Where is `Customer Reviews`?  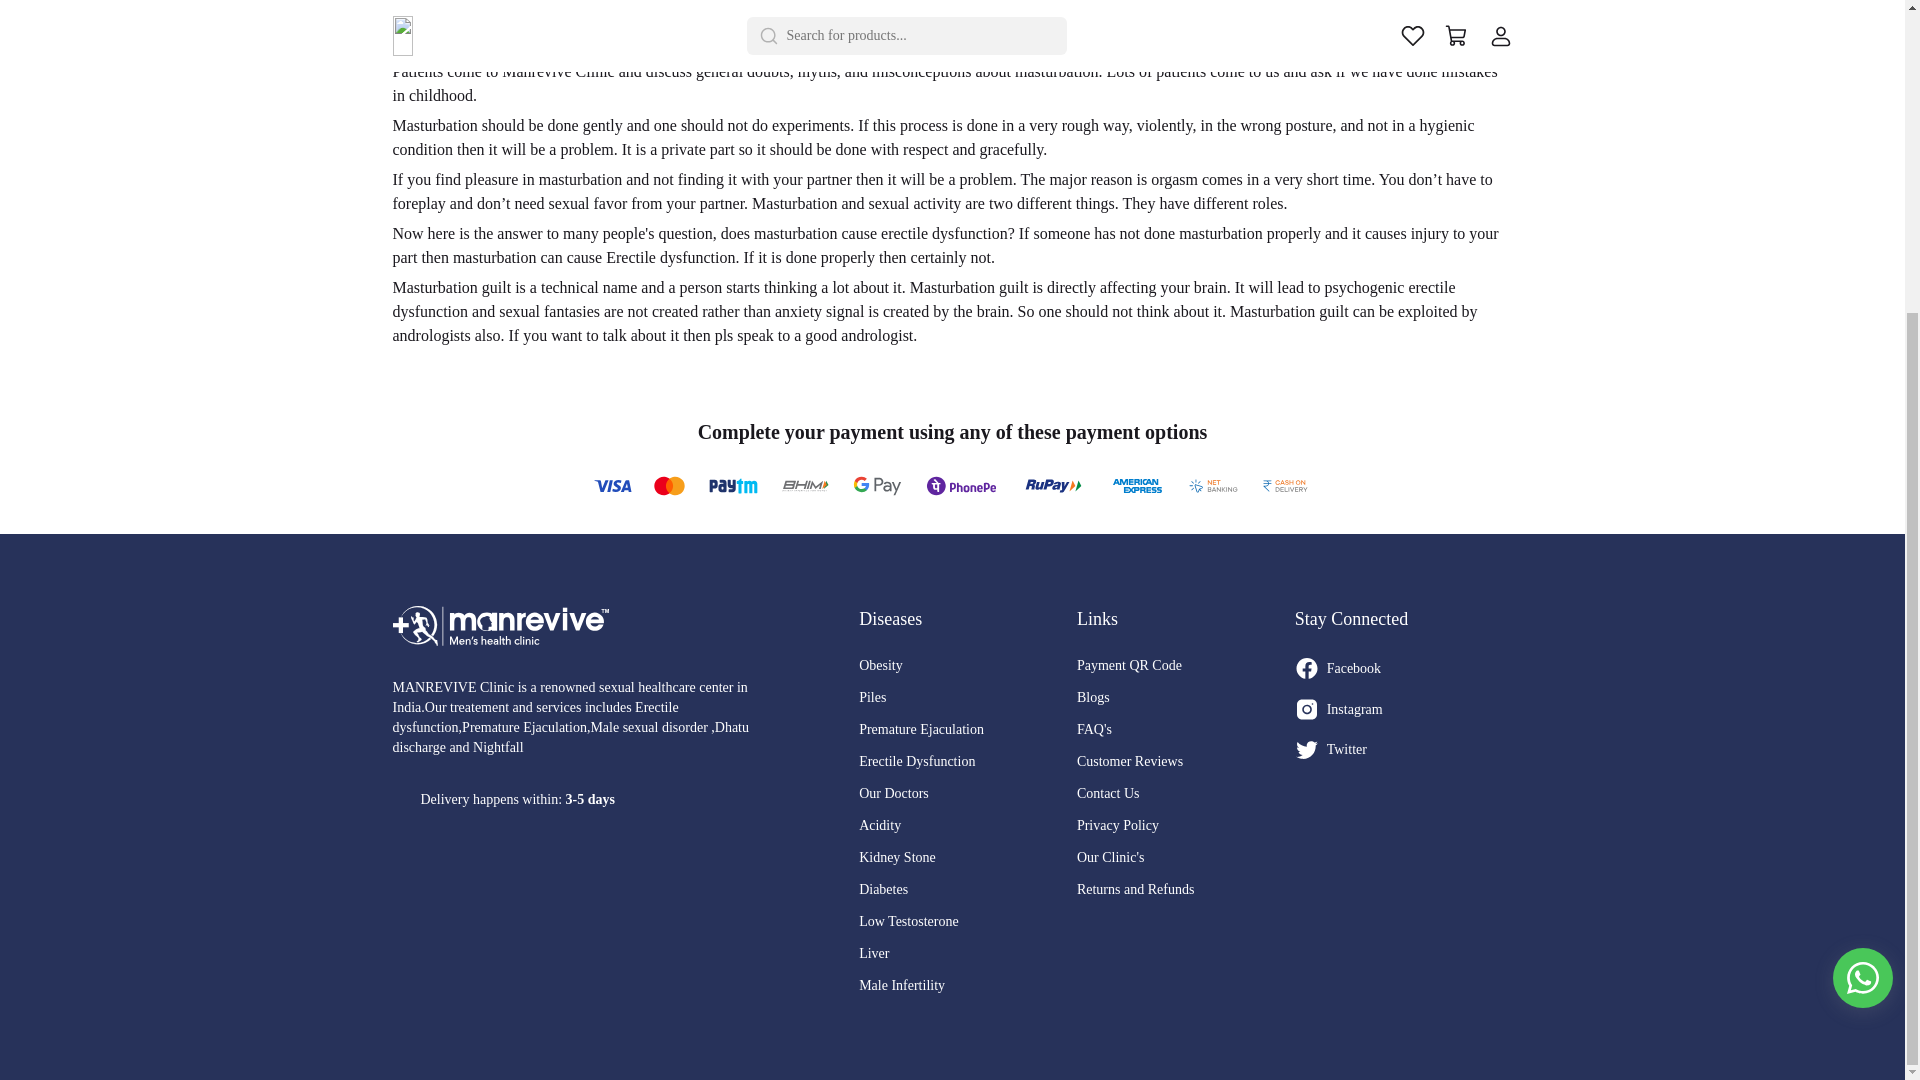 Customer Reviews is located at coordinates (1186, 762).